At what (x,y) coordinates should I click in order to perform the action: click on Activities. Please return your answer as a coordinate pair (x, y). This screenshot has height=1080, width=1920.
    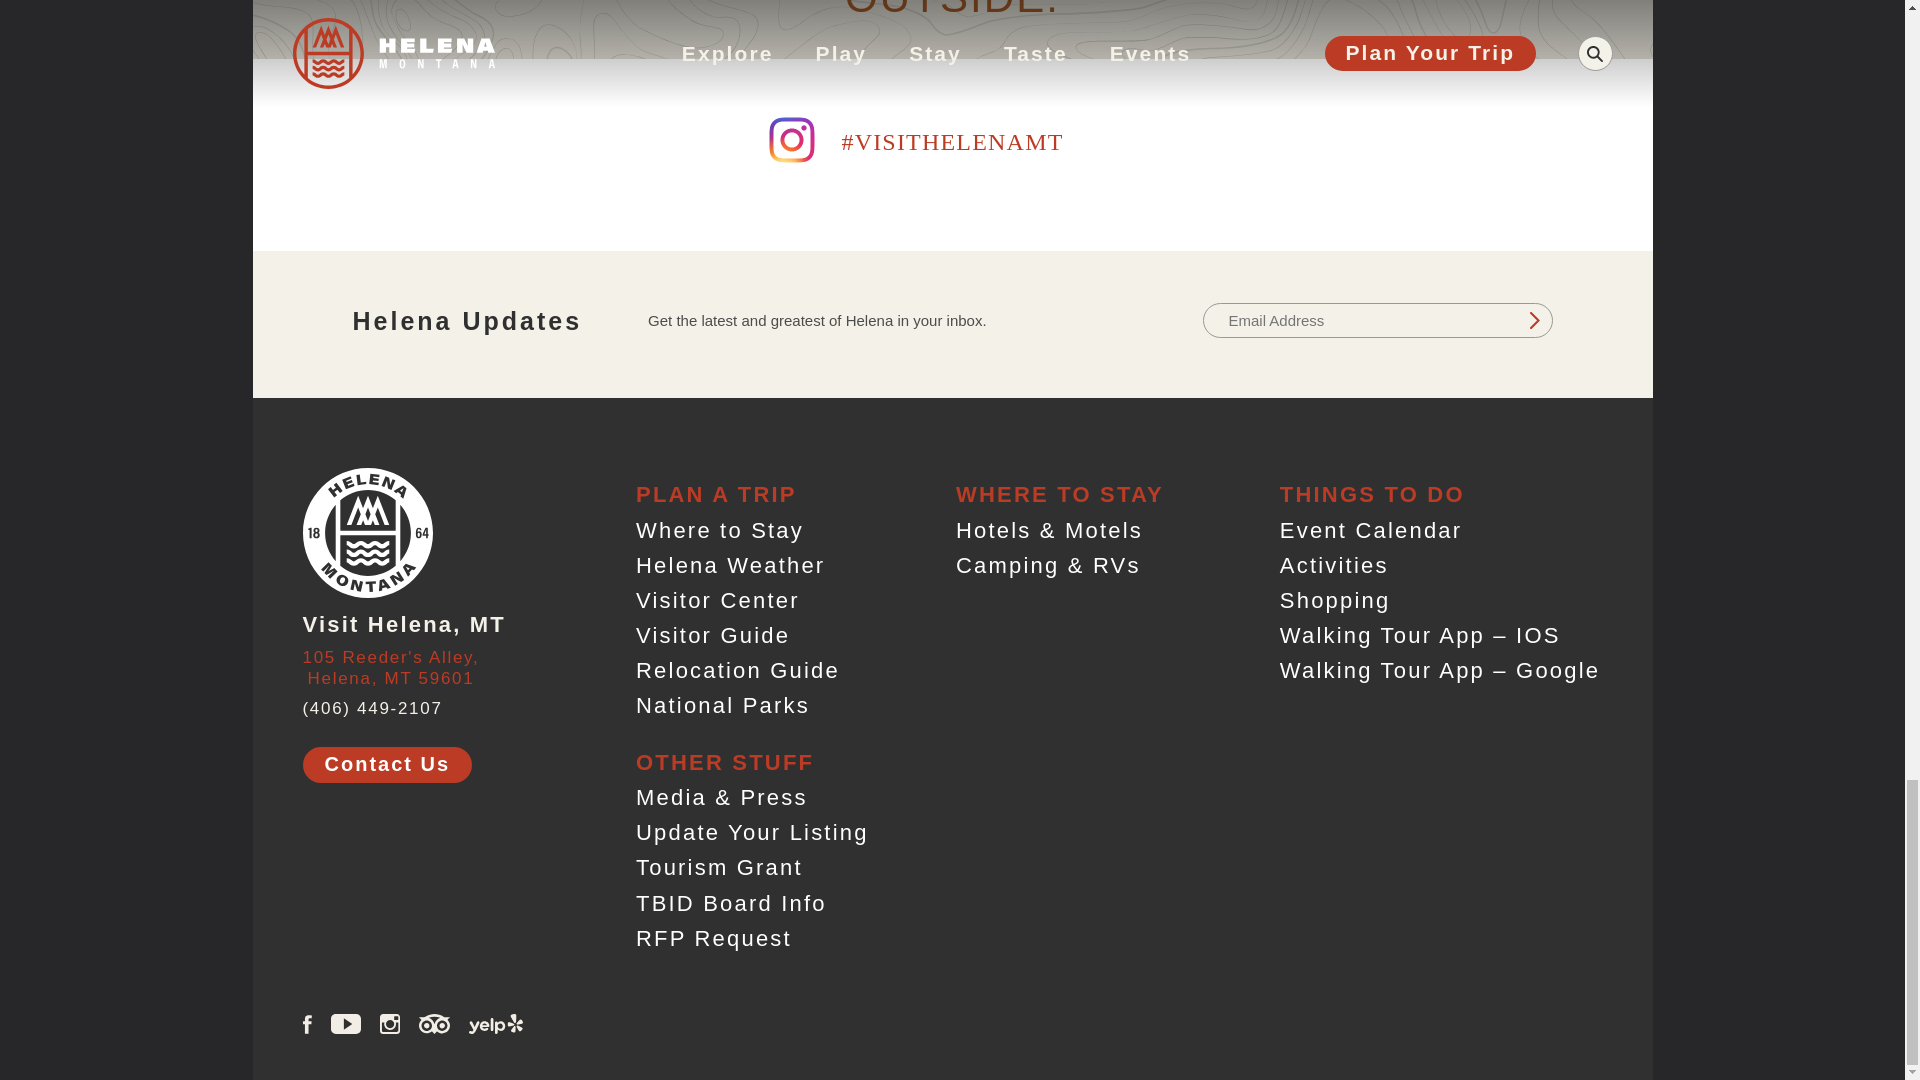
    Looking at the image, I should click on (720, 530).